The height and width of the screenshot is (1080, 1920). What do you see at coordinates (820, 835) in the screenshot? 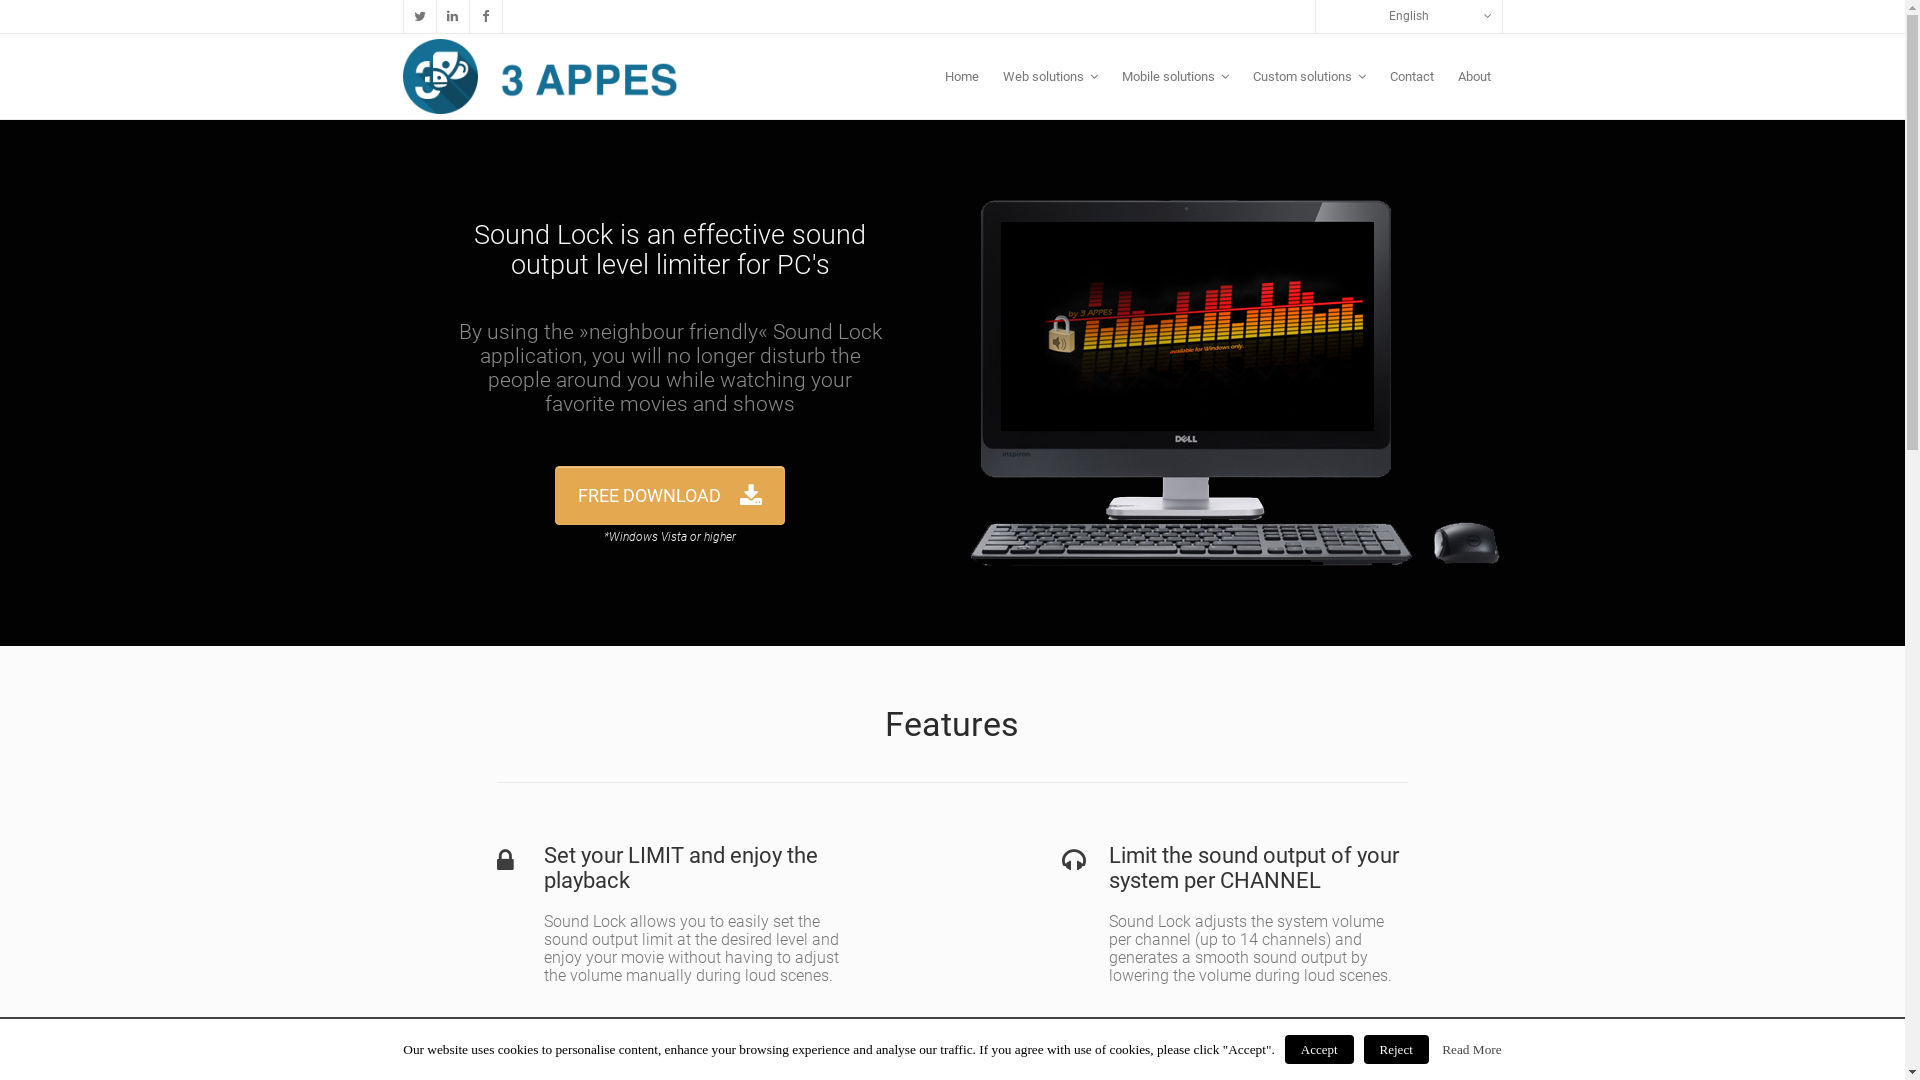
I see `Web apps` at bounding box center [820, 835].